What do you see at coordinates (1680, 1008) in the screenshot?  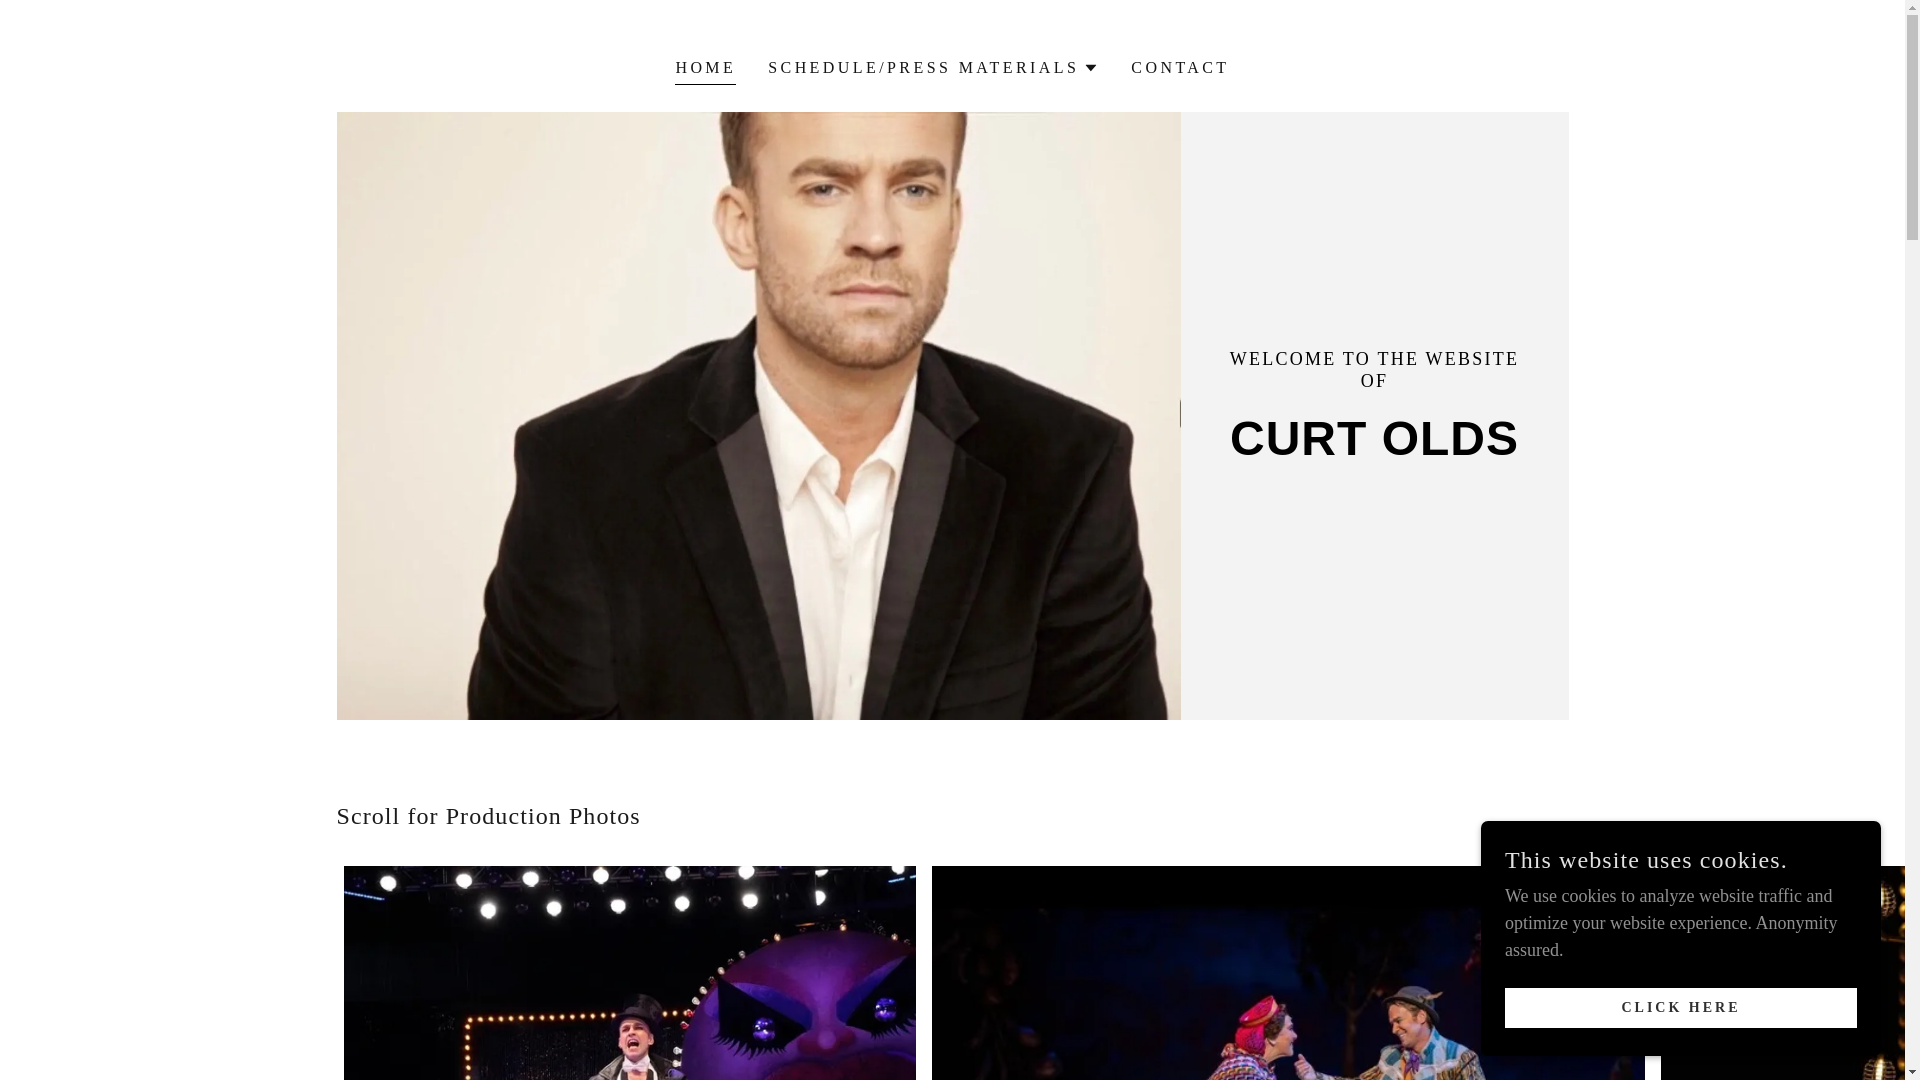 I see `CLICK HERE` at bounding box center [1680, 1008].